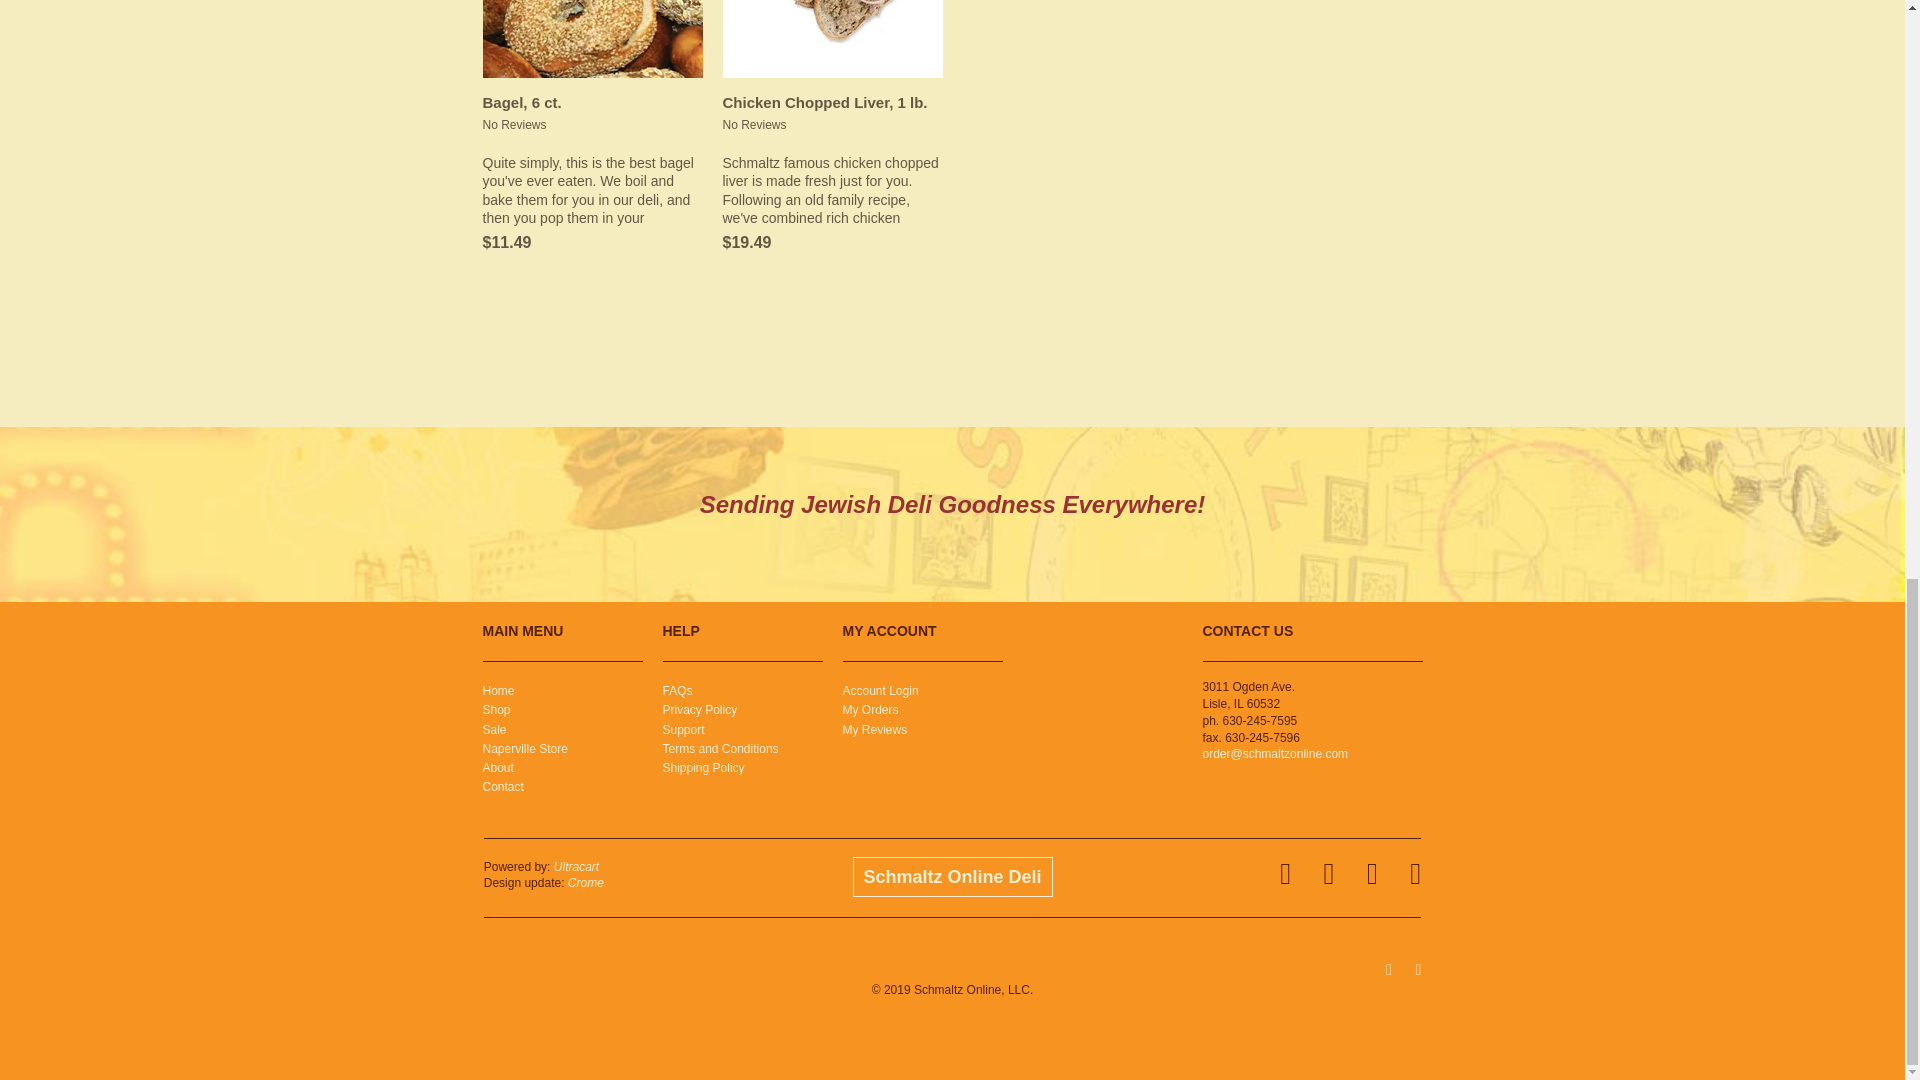 The image size is (1920, 1080). What do you see at coordinates (502, 786) in the screenshot?
I see `Contact` at bounding box center [502, 786].